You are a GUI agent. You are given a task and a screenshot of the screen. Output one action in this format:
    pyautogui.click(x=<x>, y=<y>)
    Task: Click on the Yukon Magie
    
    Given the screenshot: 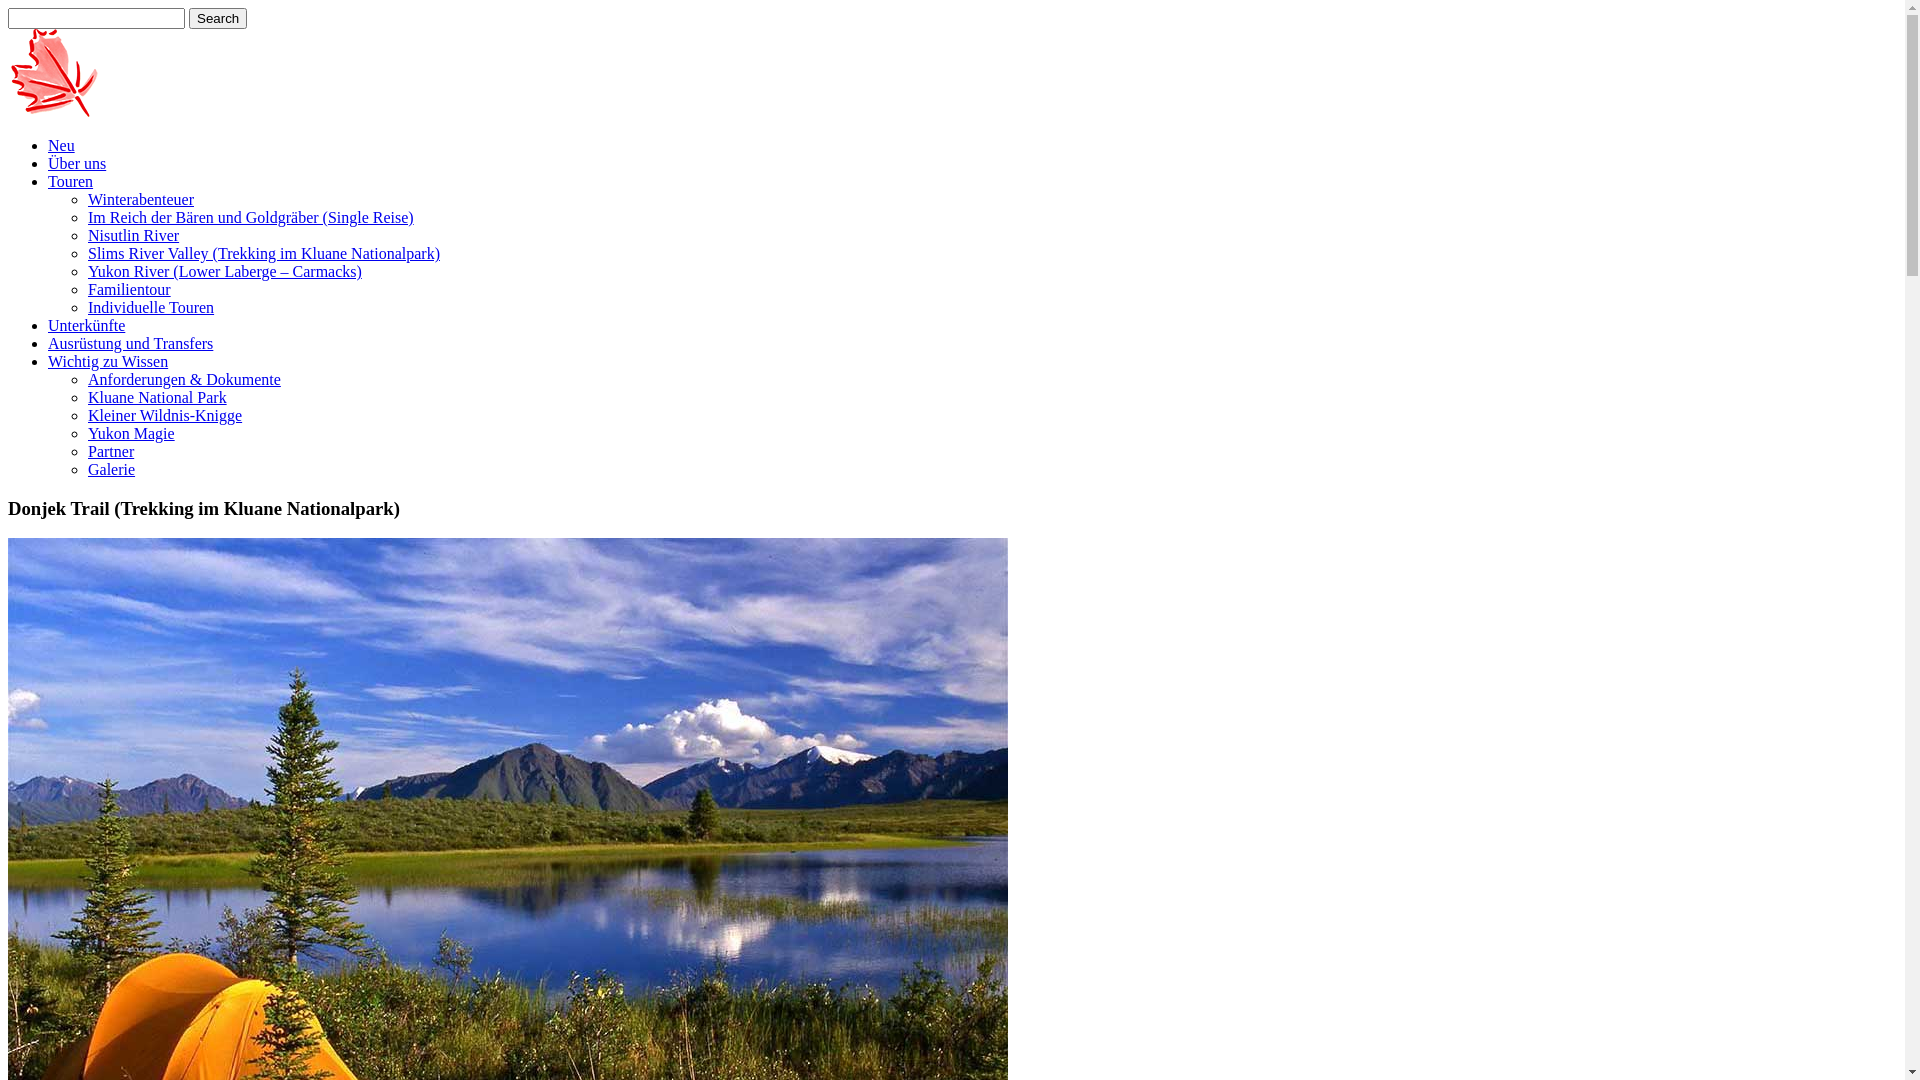 What is the action you would take?
    pyautogui.click(x=132, y=434)
    